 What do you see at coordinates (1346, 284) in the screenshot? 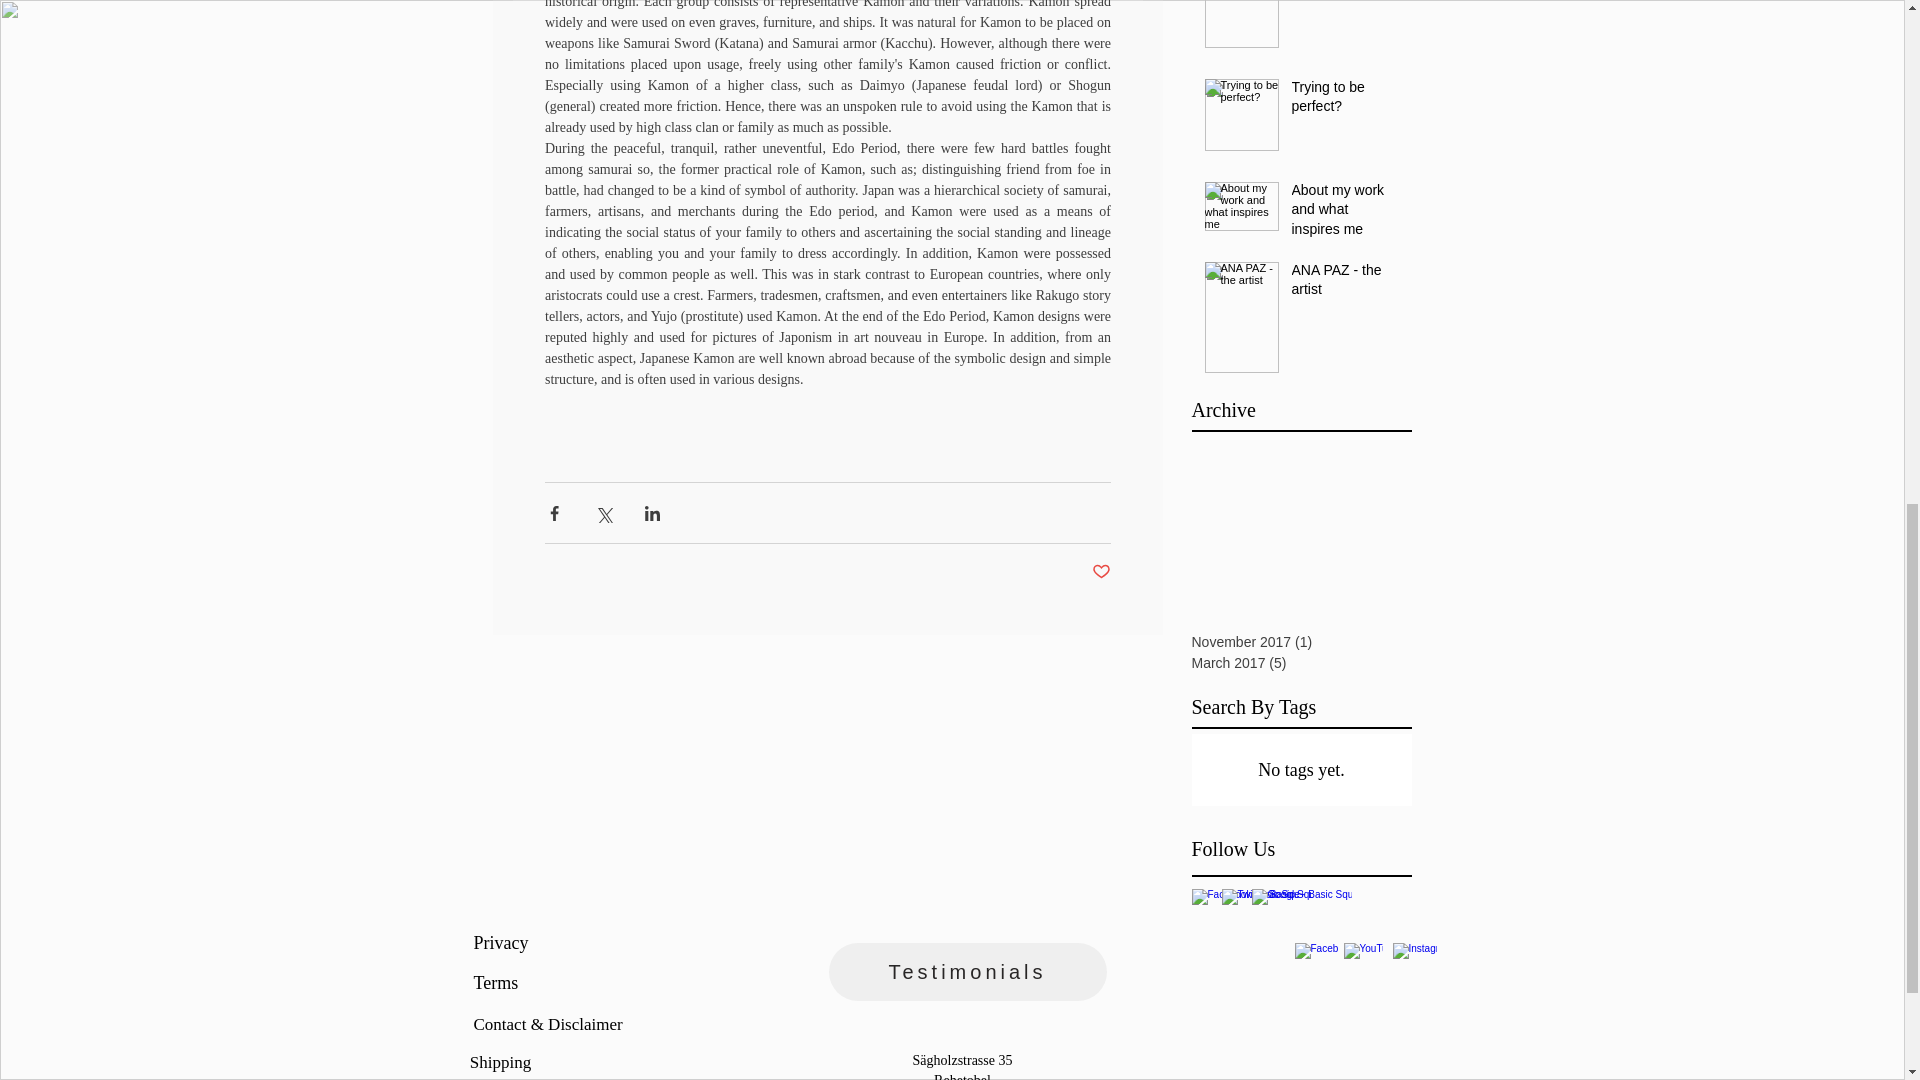
I see `ANA PAZ - the artist` at bounding box center [1346, 284].